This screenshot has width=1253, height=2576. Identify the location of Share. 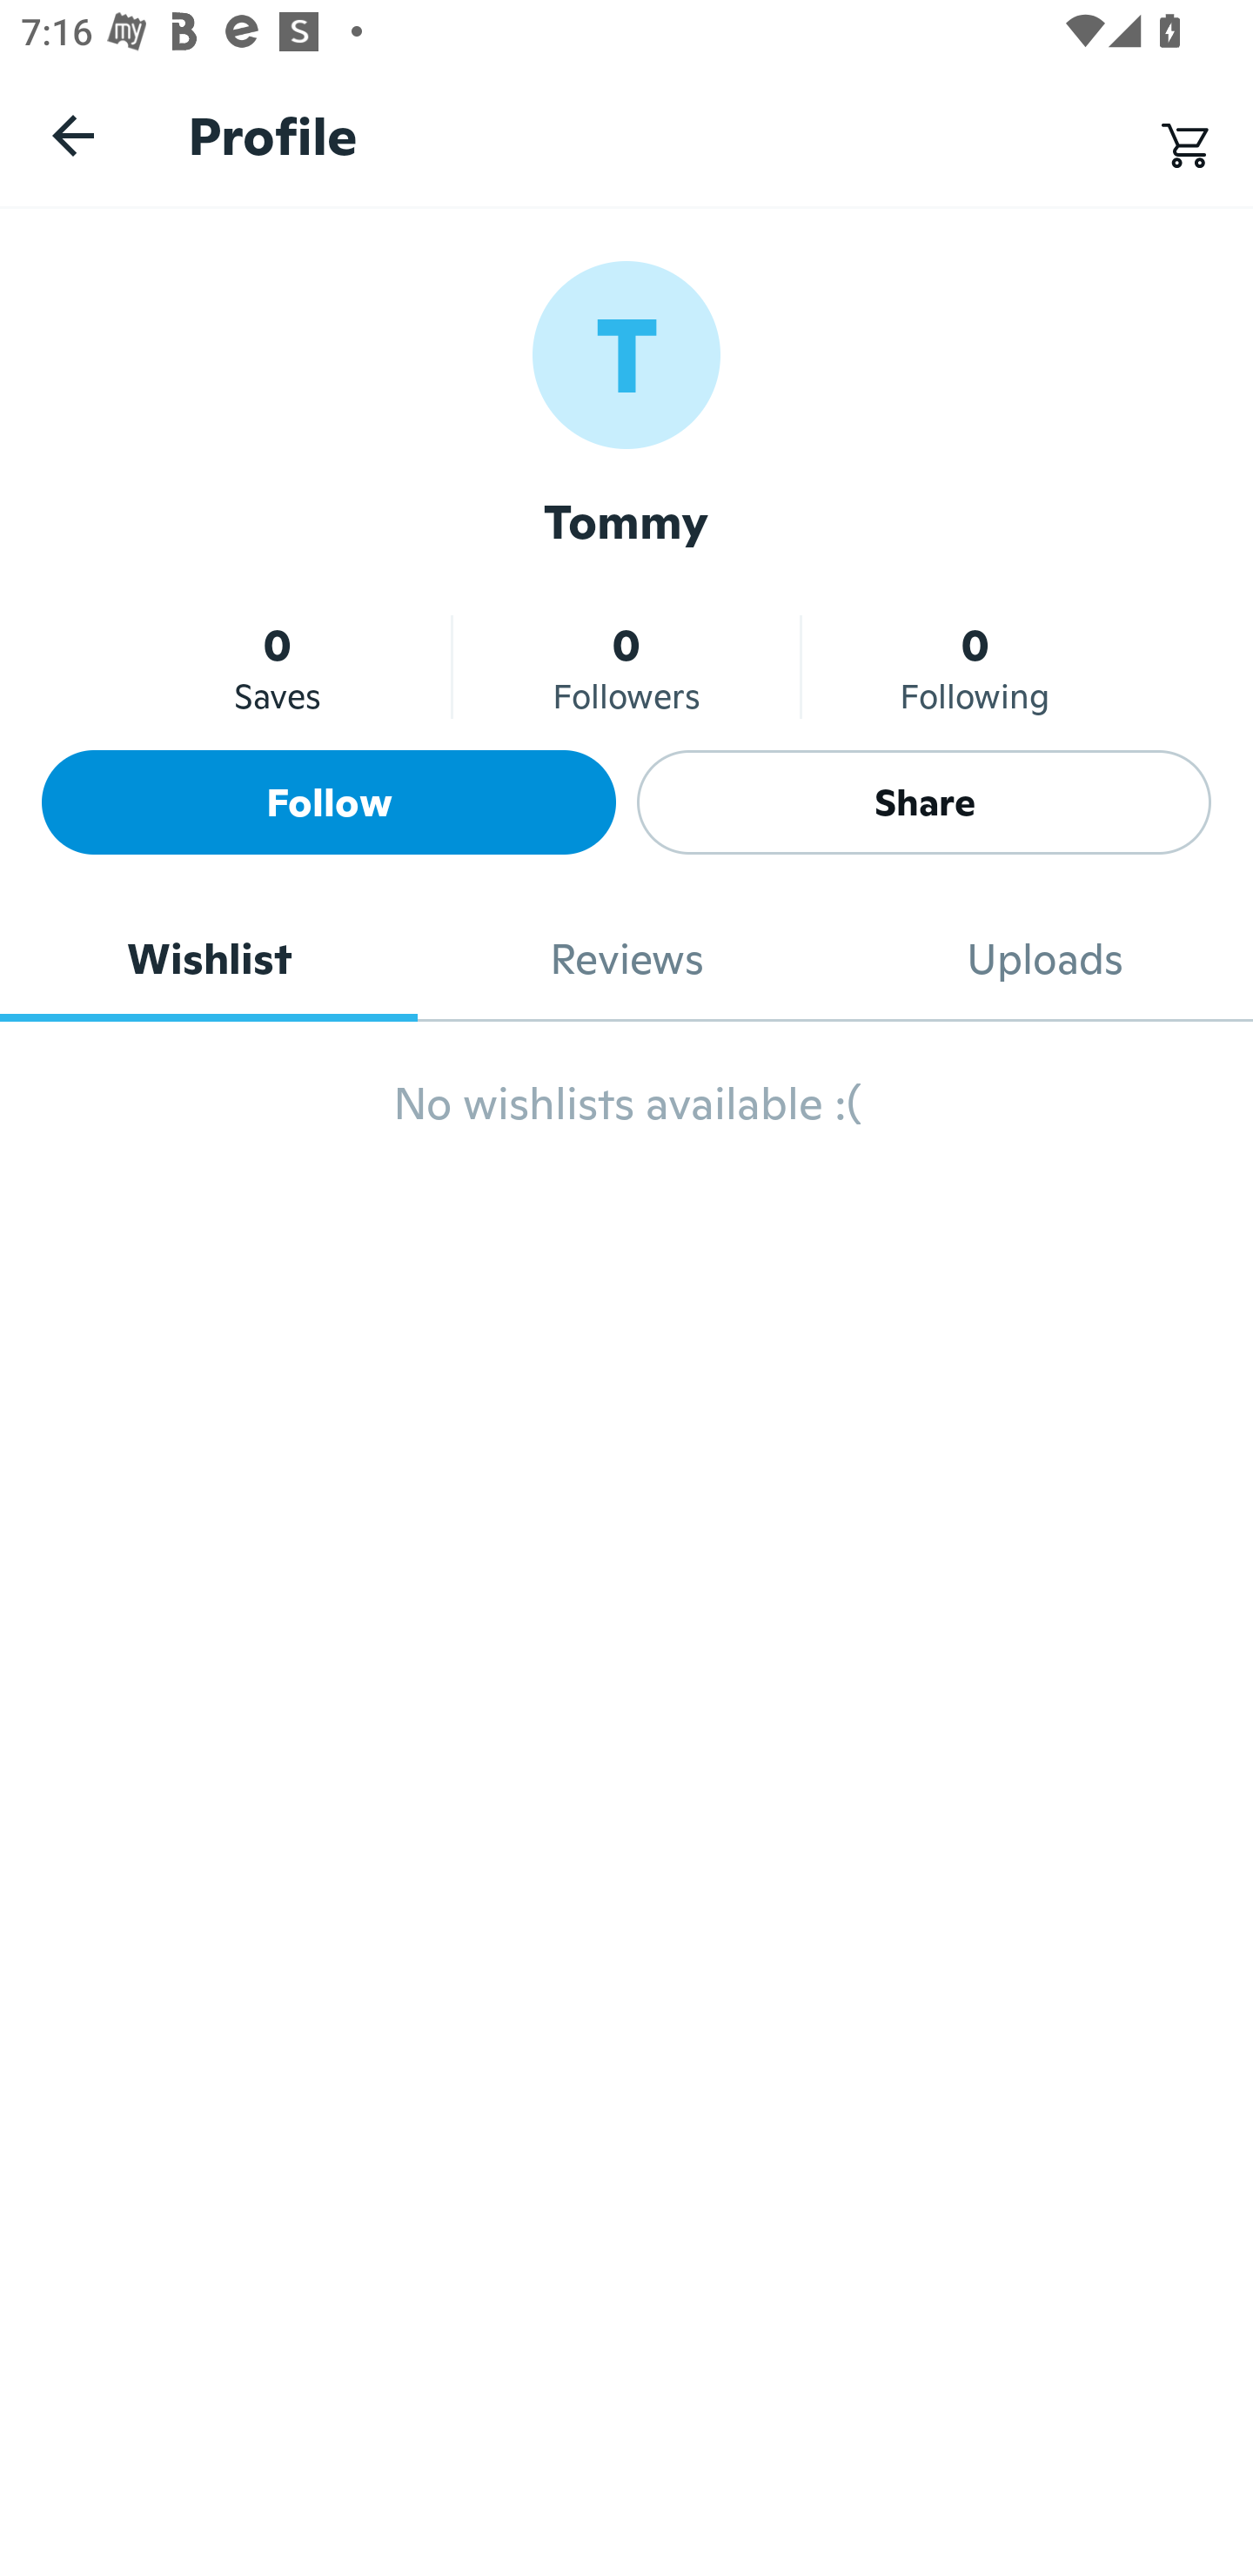
(924, 802).